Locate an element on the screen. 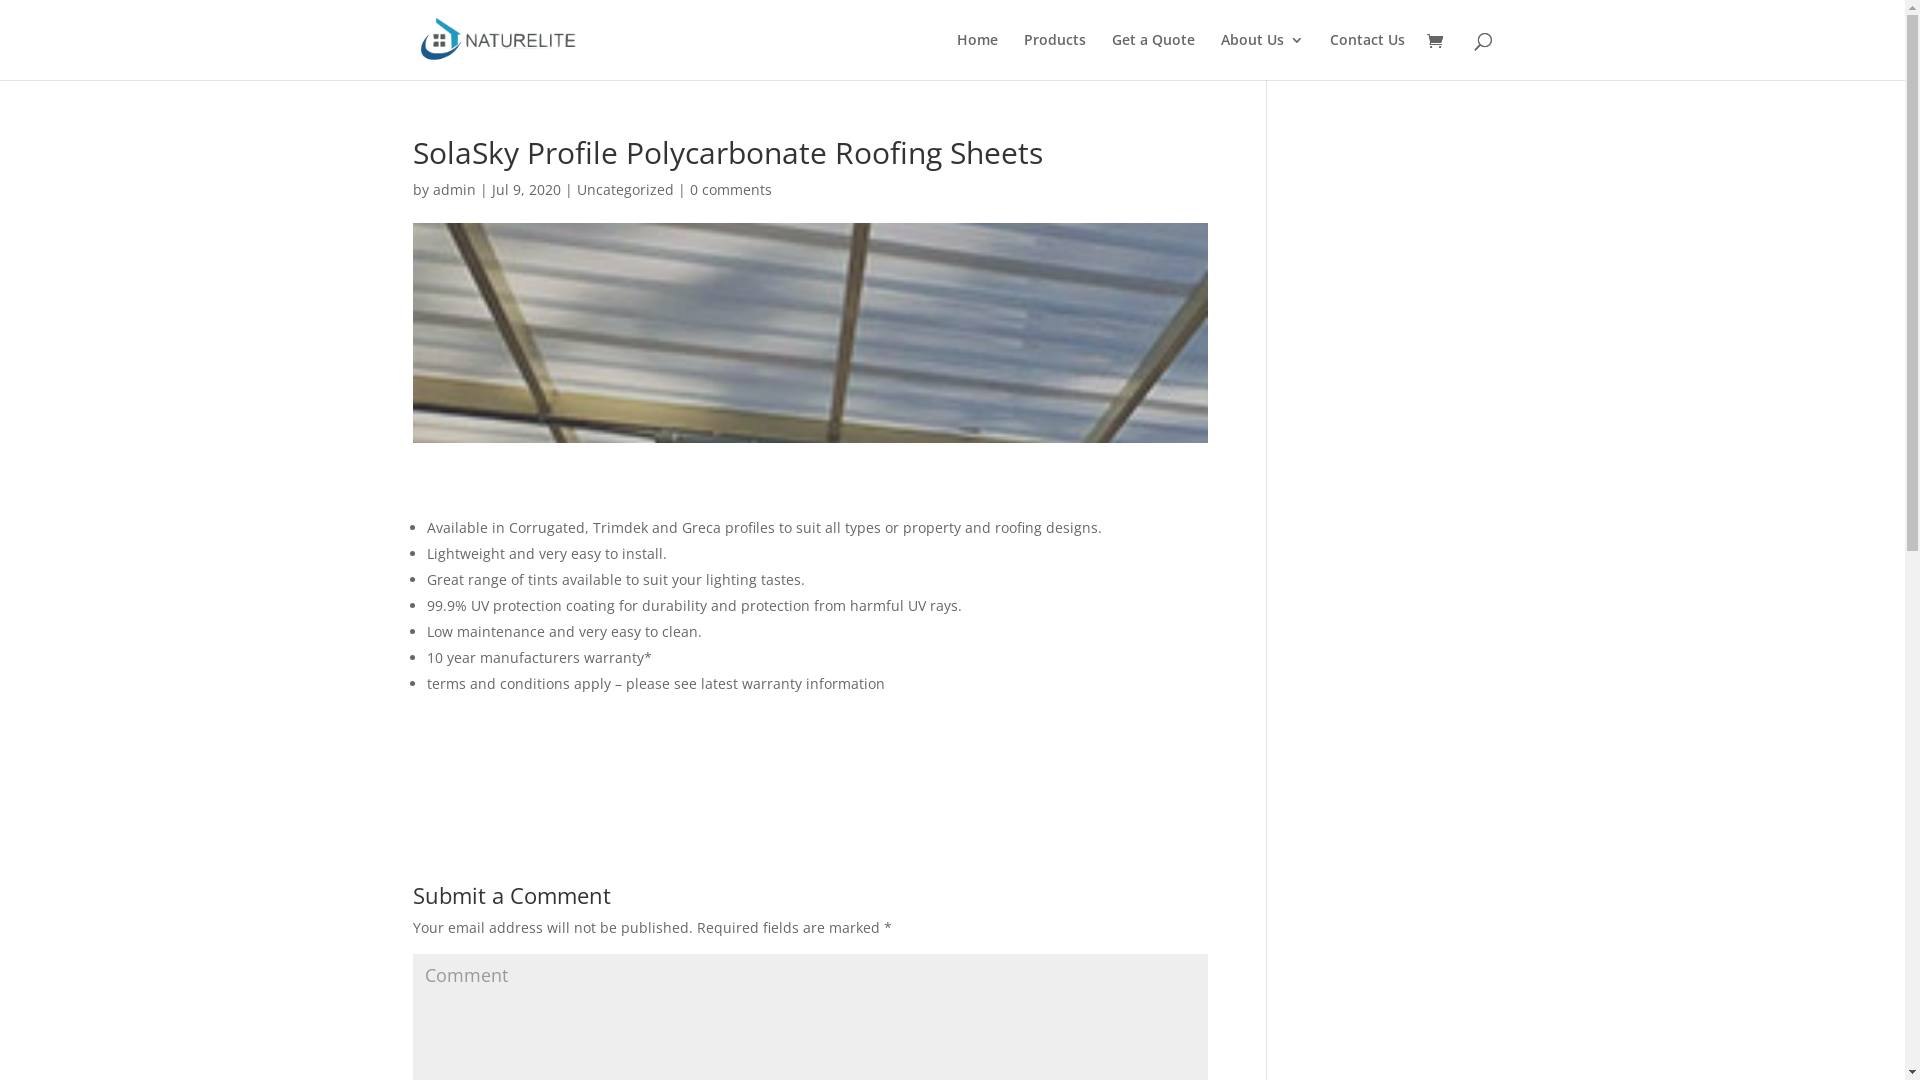 The height and width of the screenshot is (1080, 1920). Home is located at coordinates (976, 56).